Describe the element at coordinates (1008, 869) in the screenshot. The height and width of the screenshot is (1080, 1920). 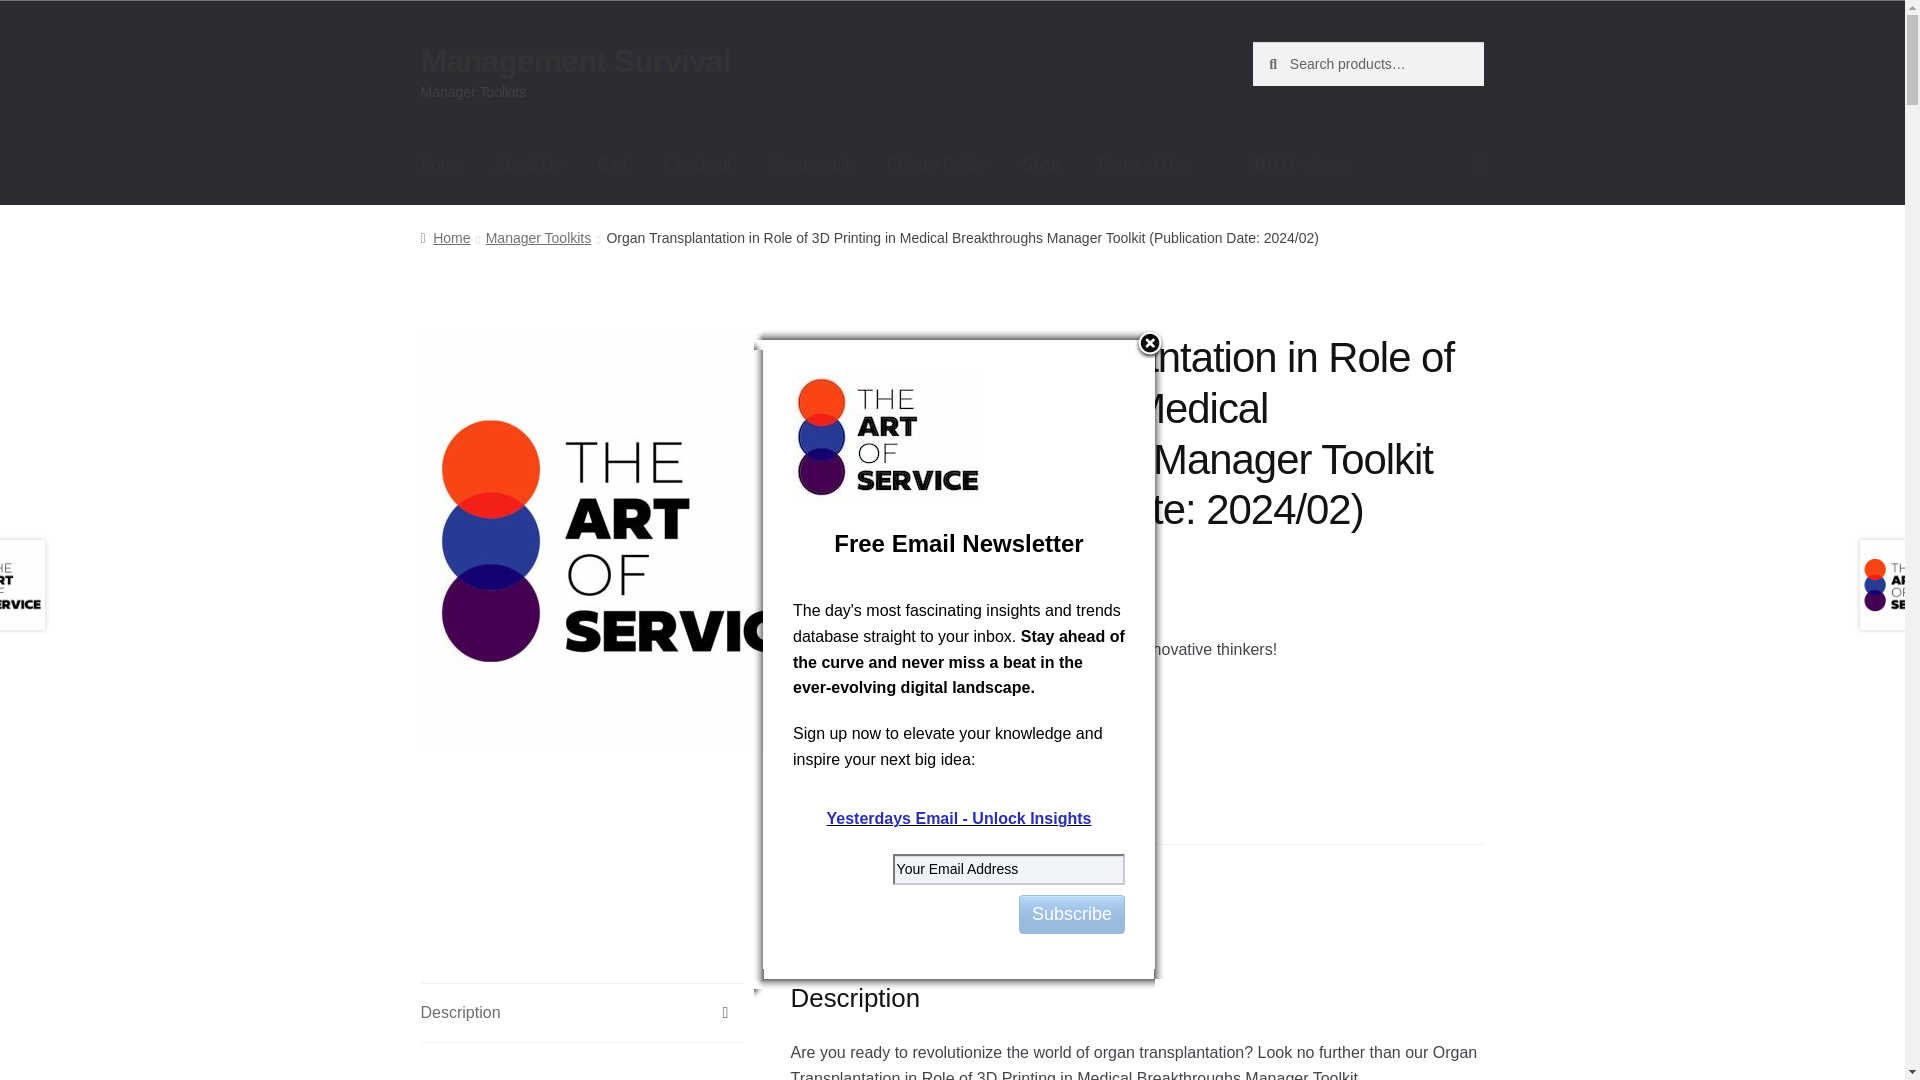
I see `Your Email Address` at that location.